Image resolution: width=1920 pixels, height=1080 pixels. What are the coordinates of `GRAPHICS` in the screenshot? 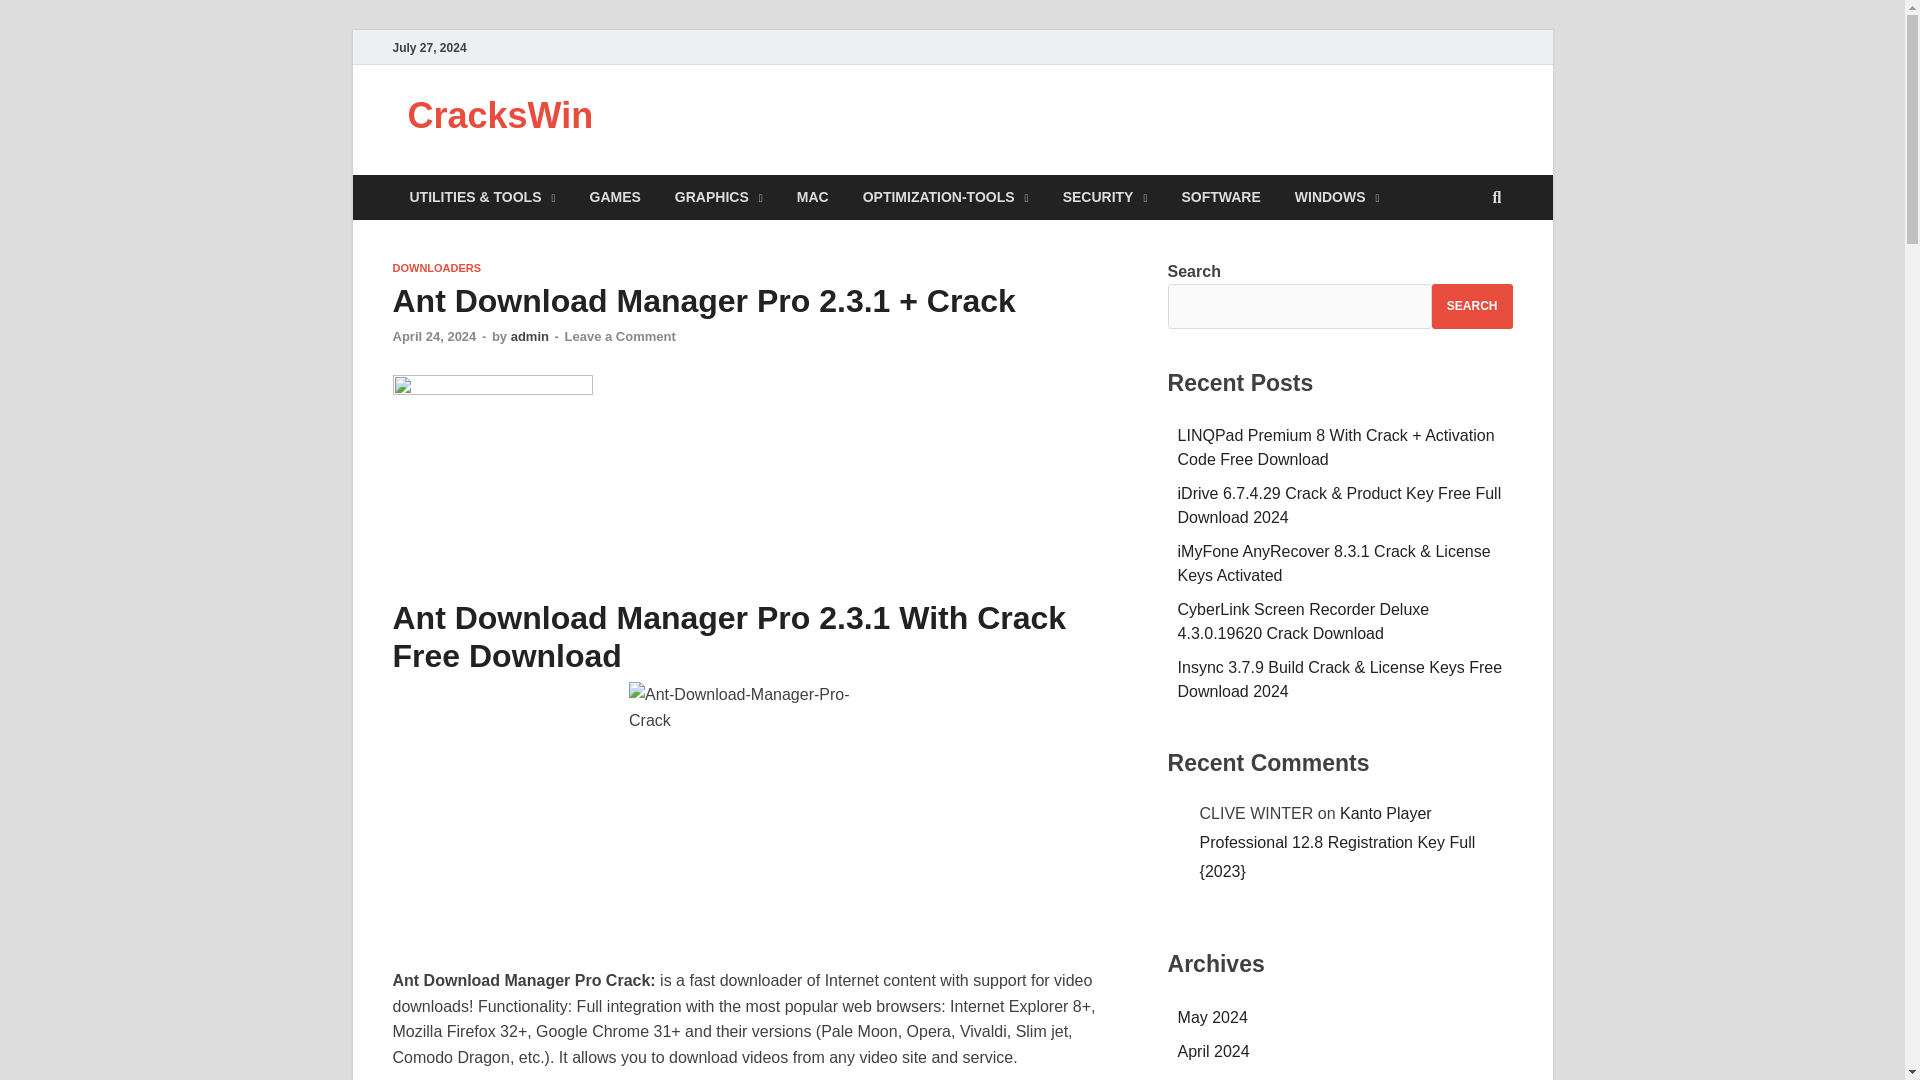 It's located at (718, 197).